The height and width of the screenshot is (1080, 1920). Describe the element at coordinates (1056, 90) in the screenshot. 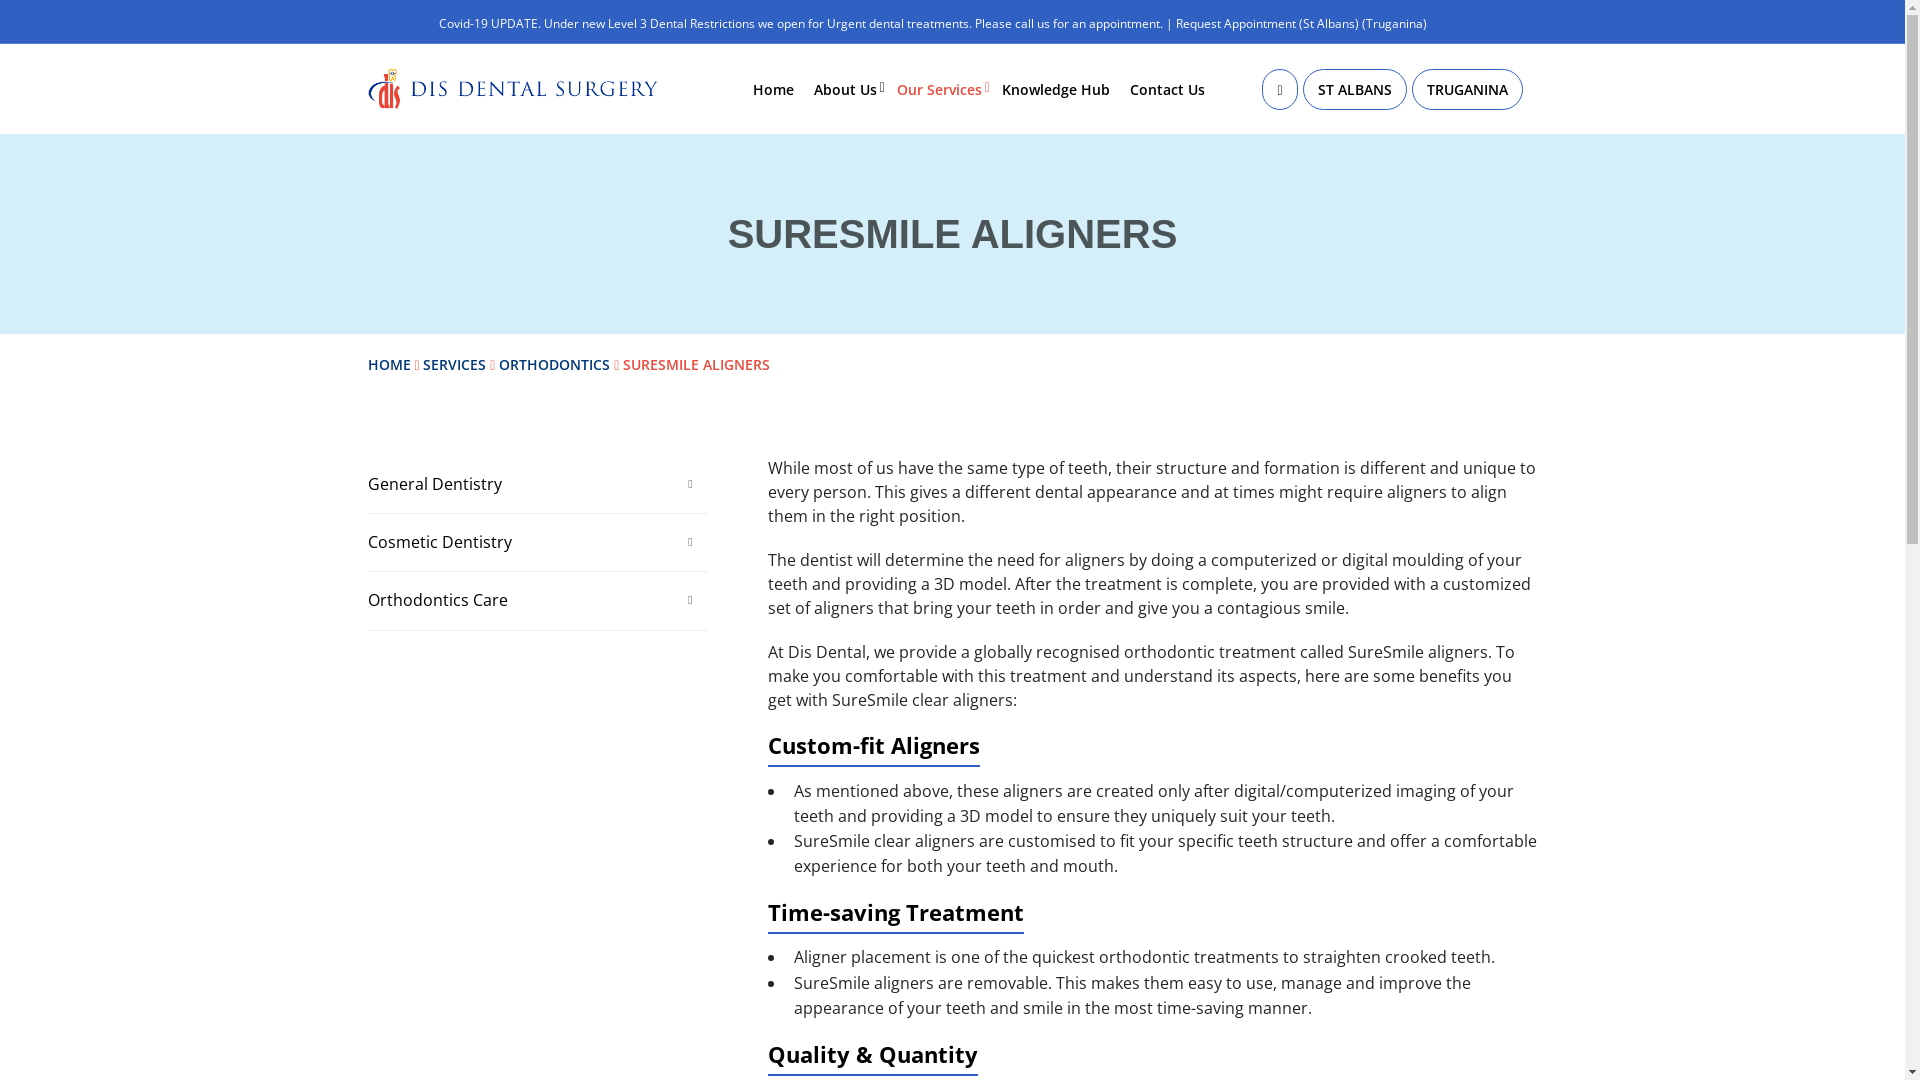

I see `Knowledge Hub` at that location.